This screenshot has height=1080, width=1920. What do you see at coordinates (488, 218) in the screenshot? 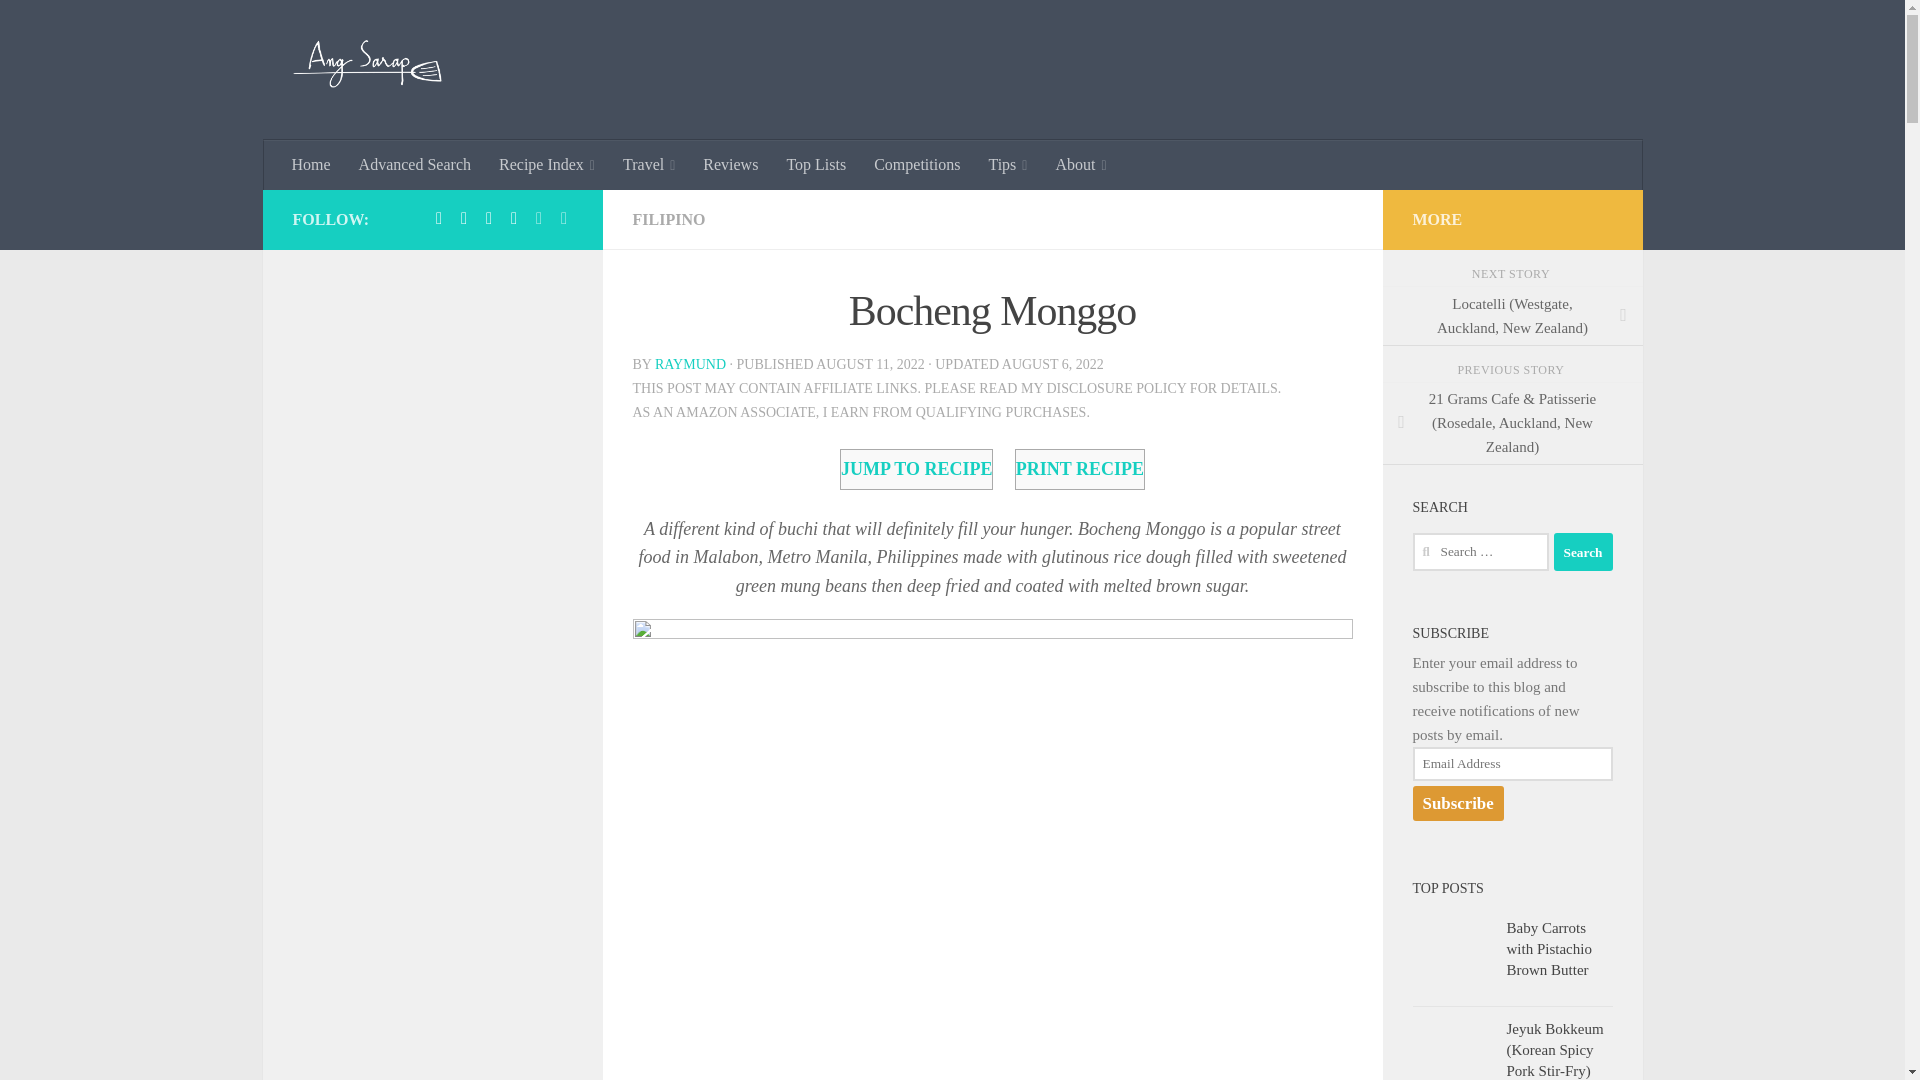
I see `Tumblr` at bounding box center [488, 218].